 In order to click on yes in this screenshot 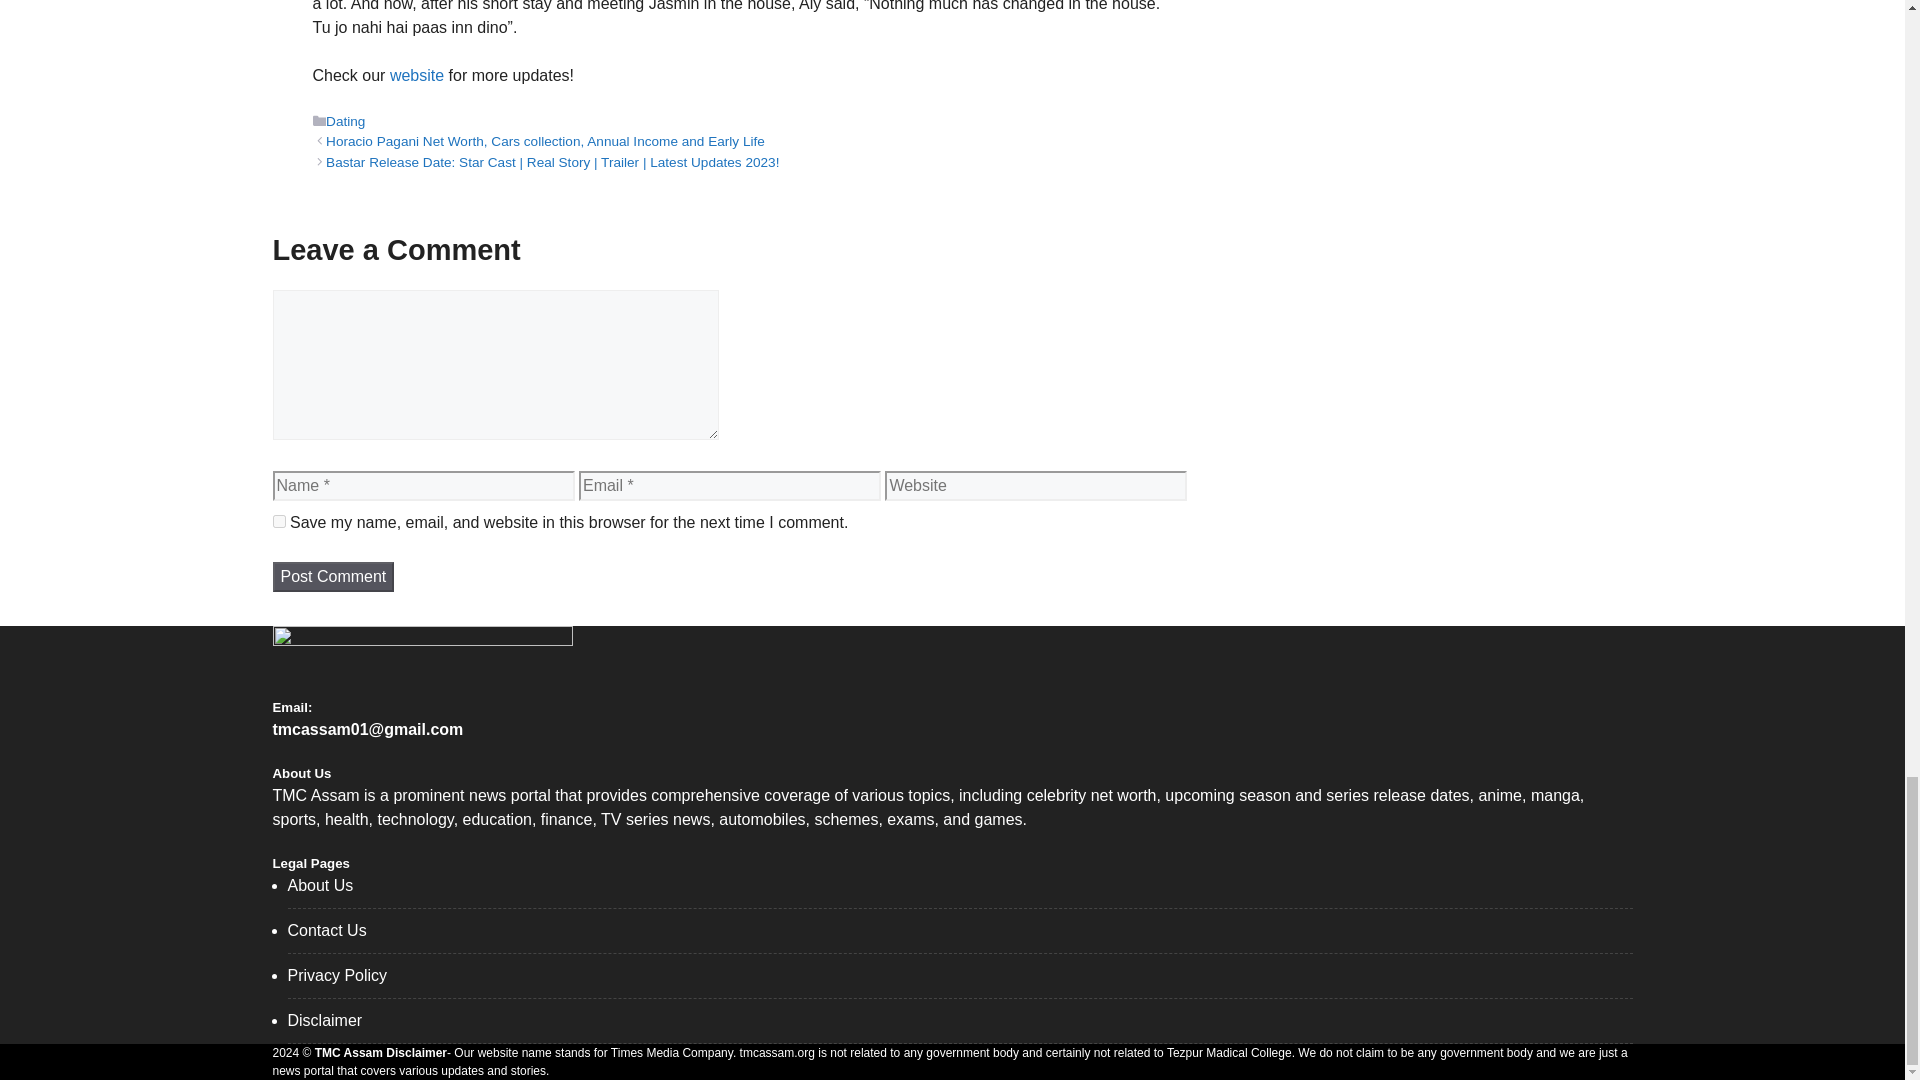, I will do `click(278, 522)`.